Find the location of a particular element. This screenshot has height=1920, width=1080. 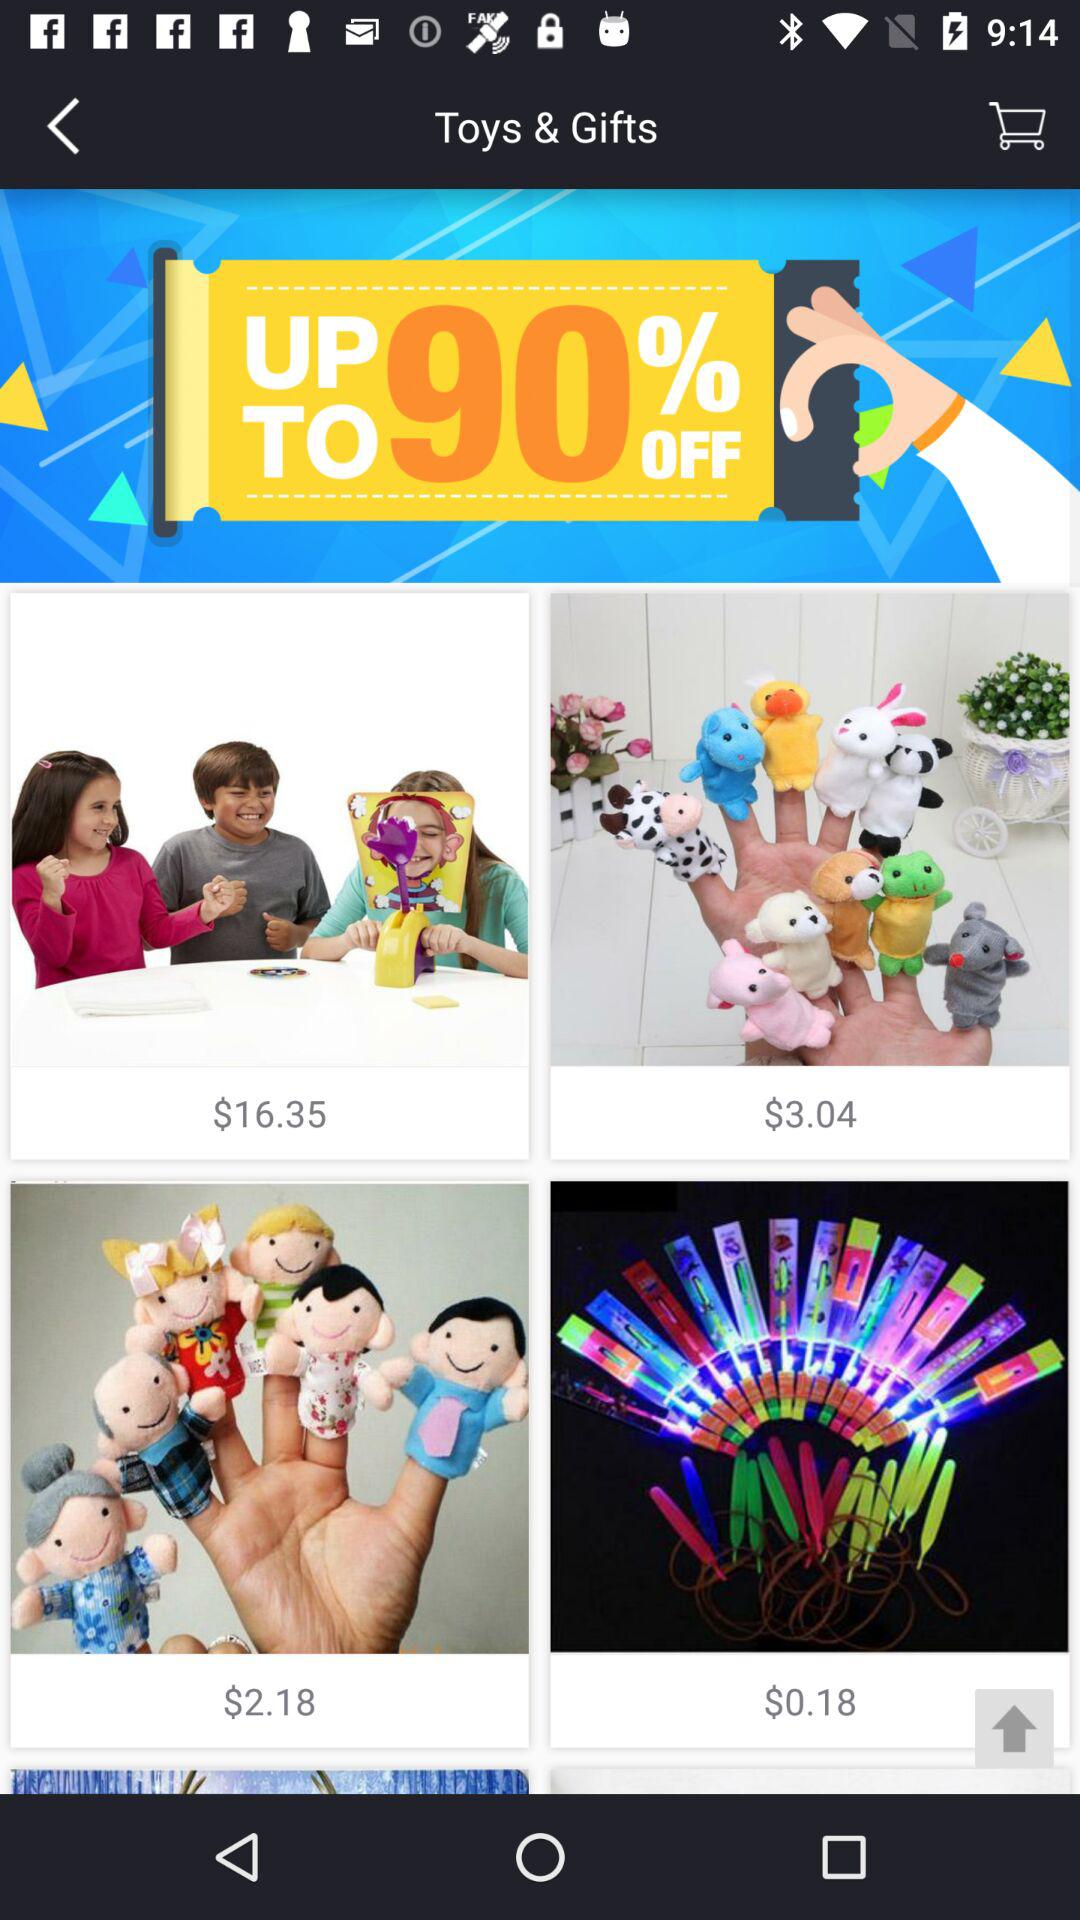

option to scroll the page quickly is located at coordinates (1014, 1728).